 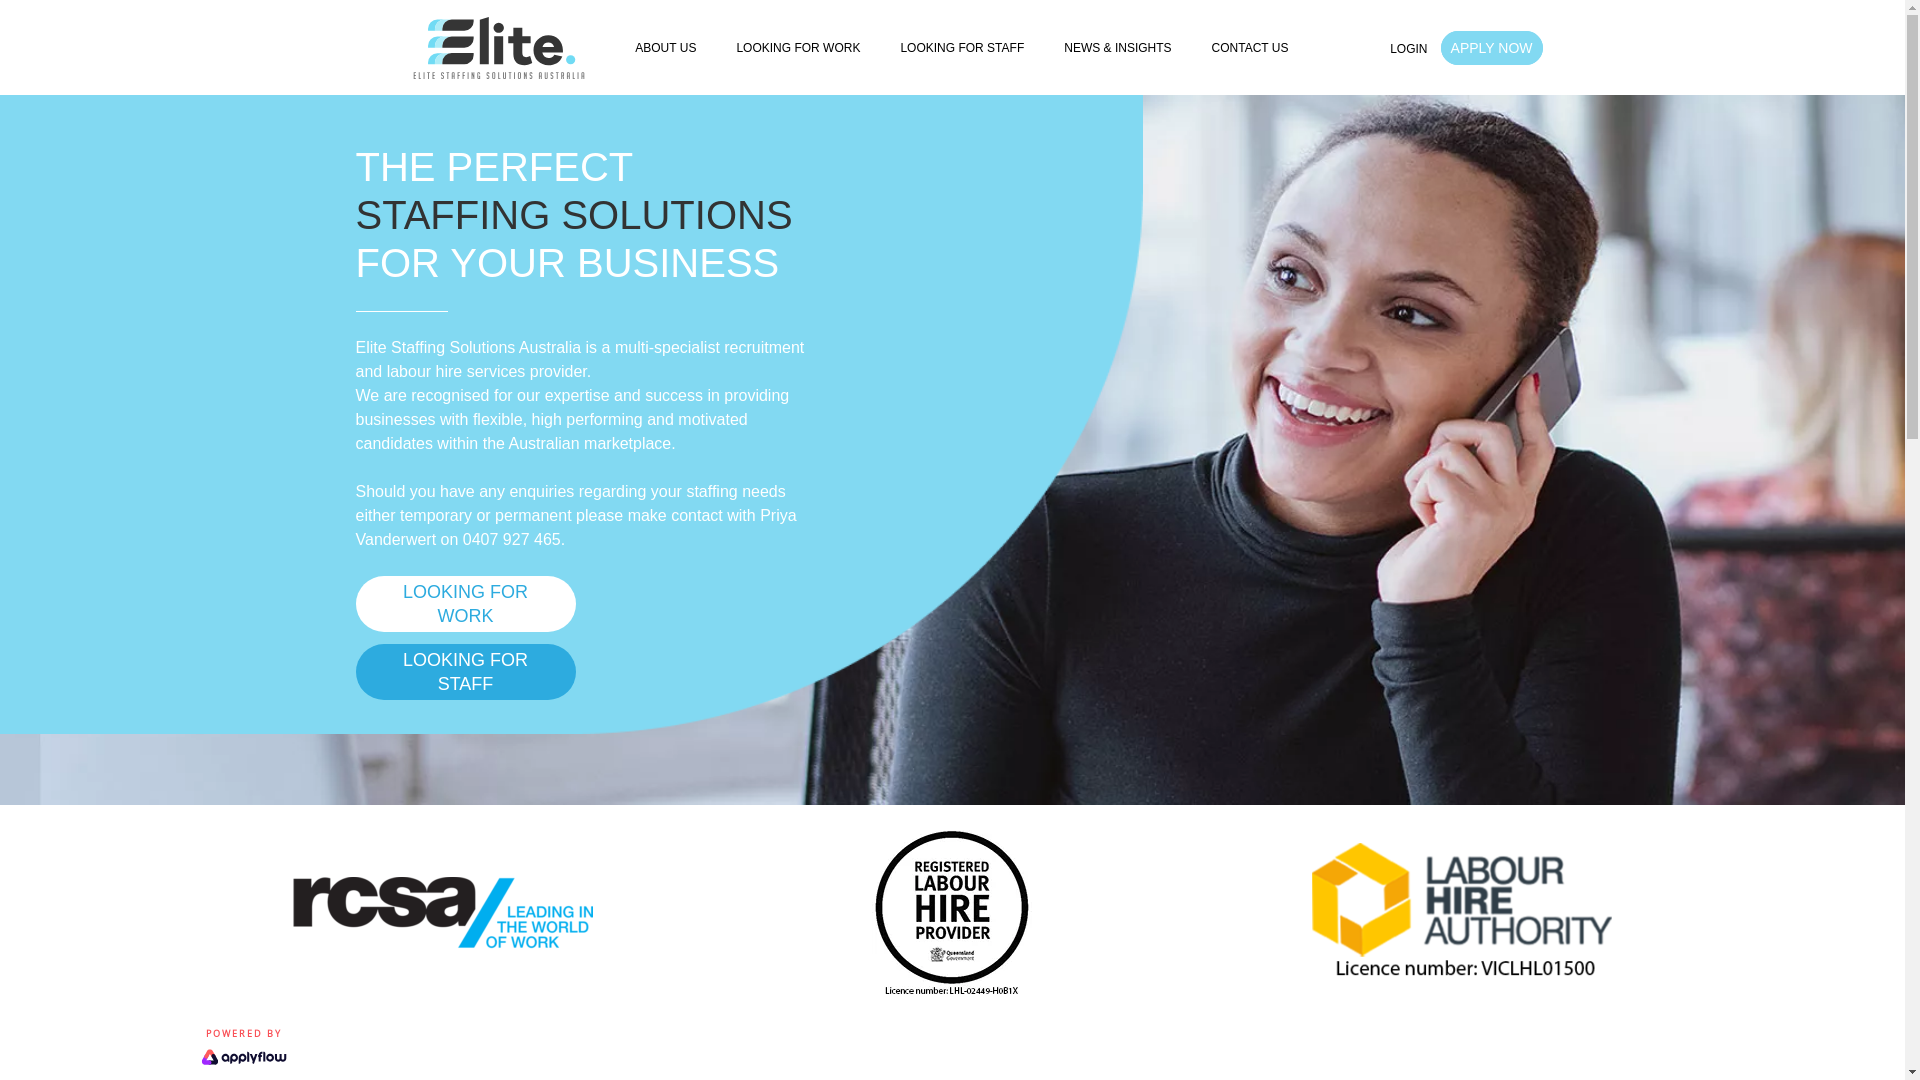 What do you see at coordinates (952, 913) in the screenshot?
I see `Queensland logo` at bounding box center [952, 913].